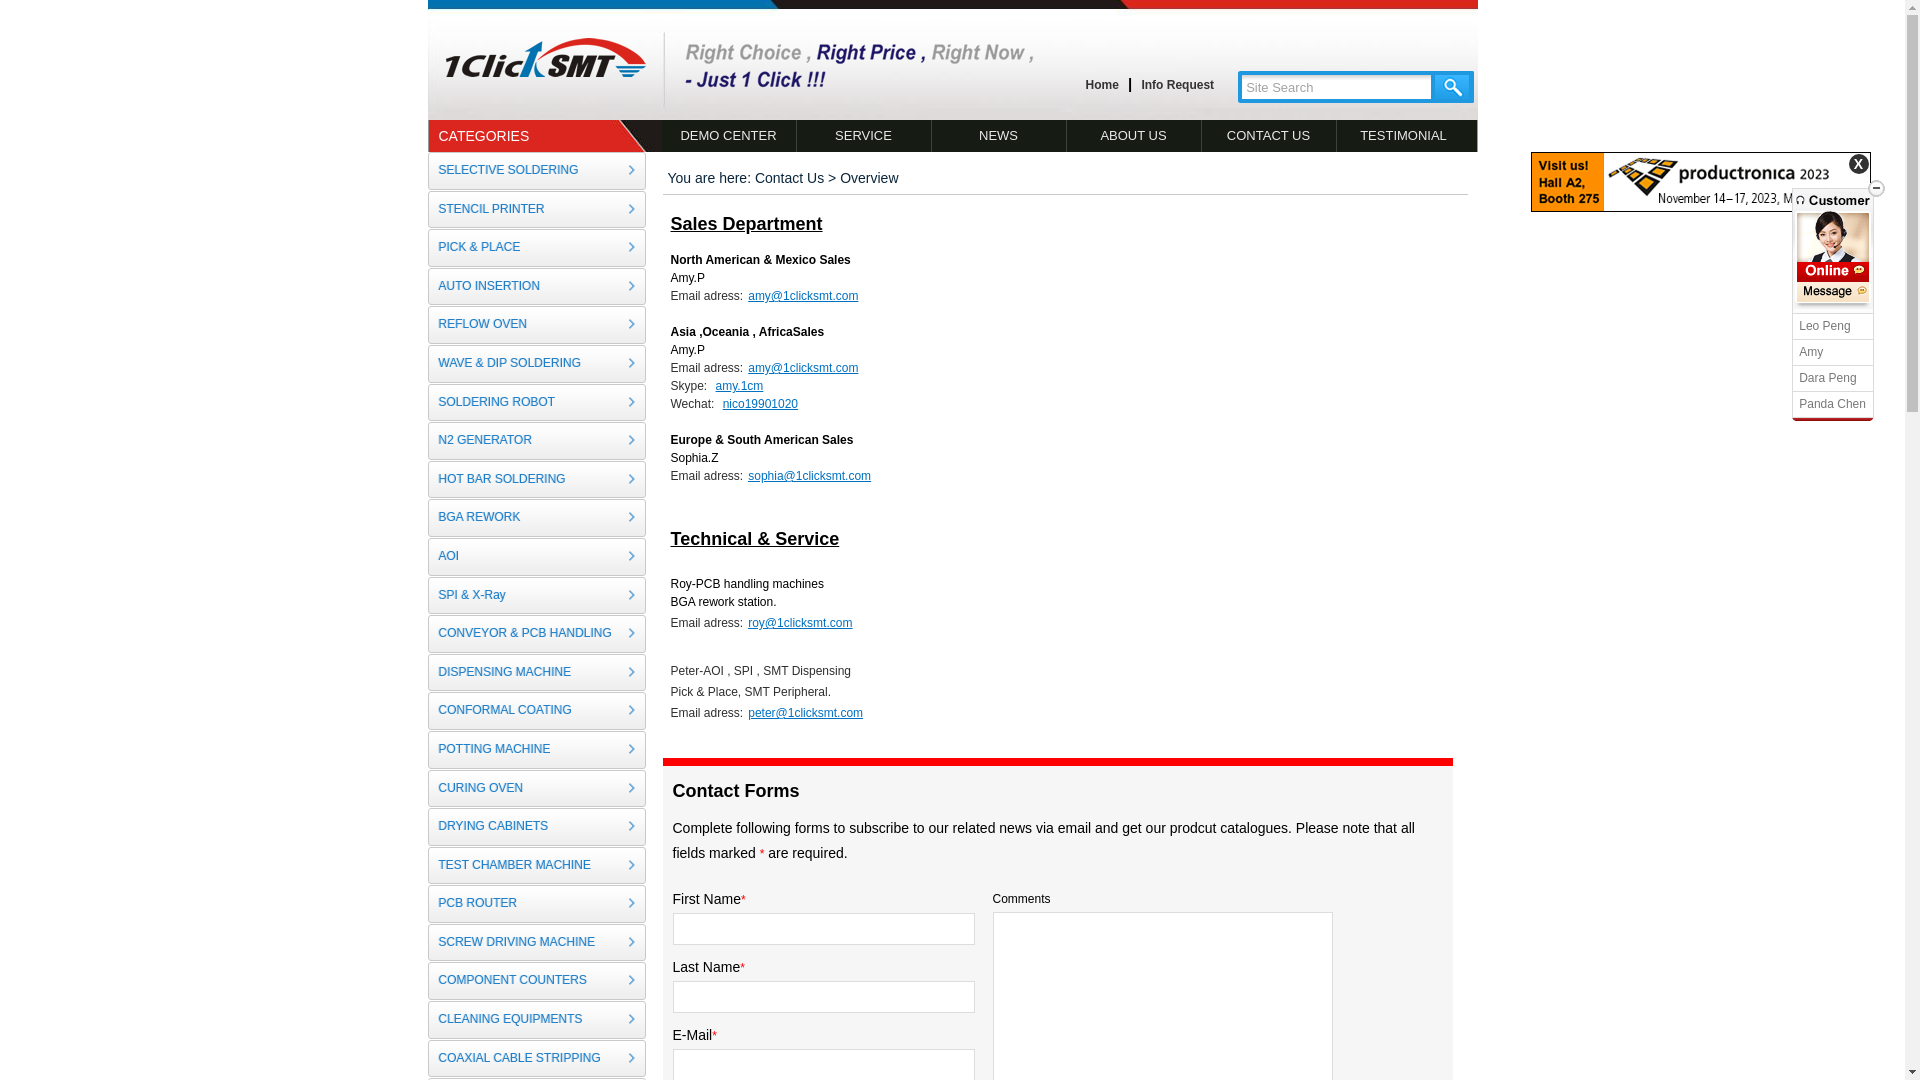 The height and width of the screenshot is (1080, 1920). Describe the element at coordinates (1833, 292) in the screenshot. I see `customer service` at that location.